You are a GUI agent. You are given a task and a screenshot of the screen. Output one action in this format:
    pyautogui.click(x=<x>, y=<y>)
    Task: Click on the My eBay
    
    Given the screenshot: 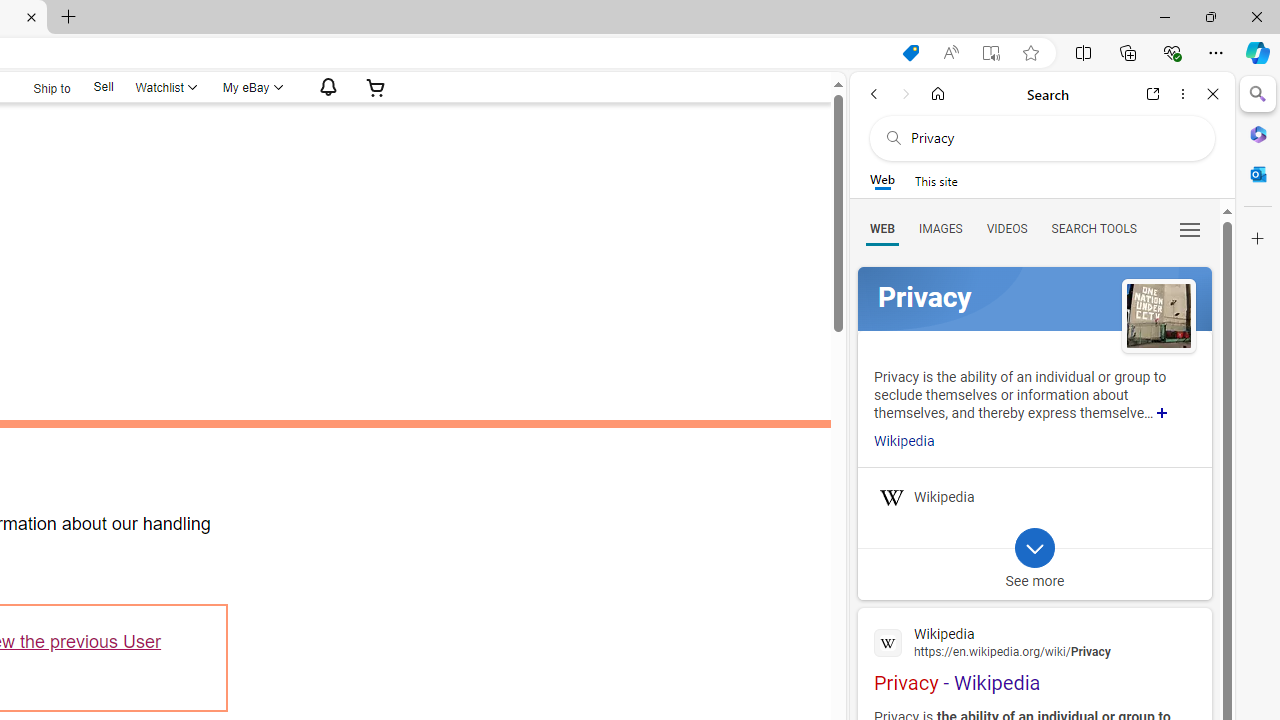 What is the action you would take?
    pyautogui.click(x=251, y=87)
    